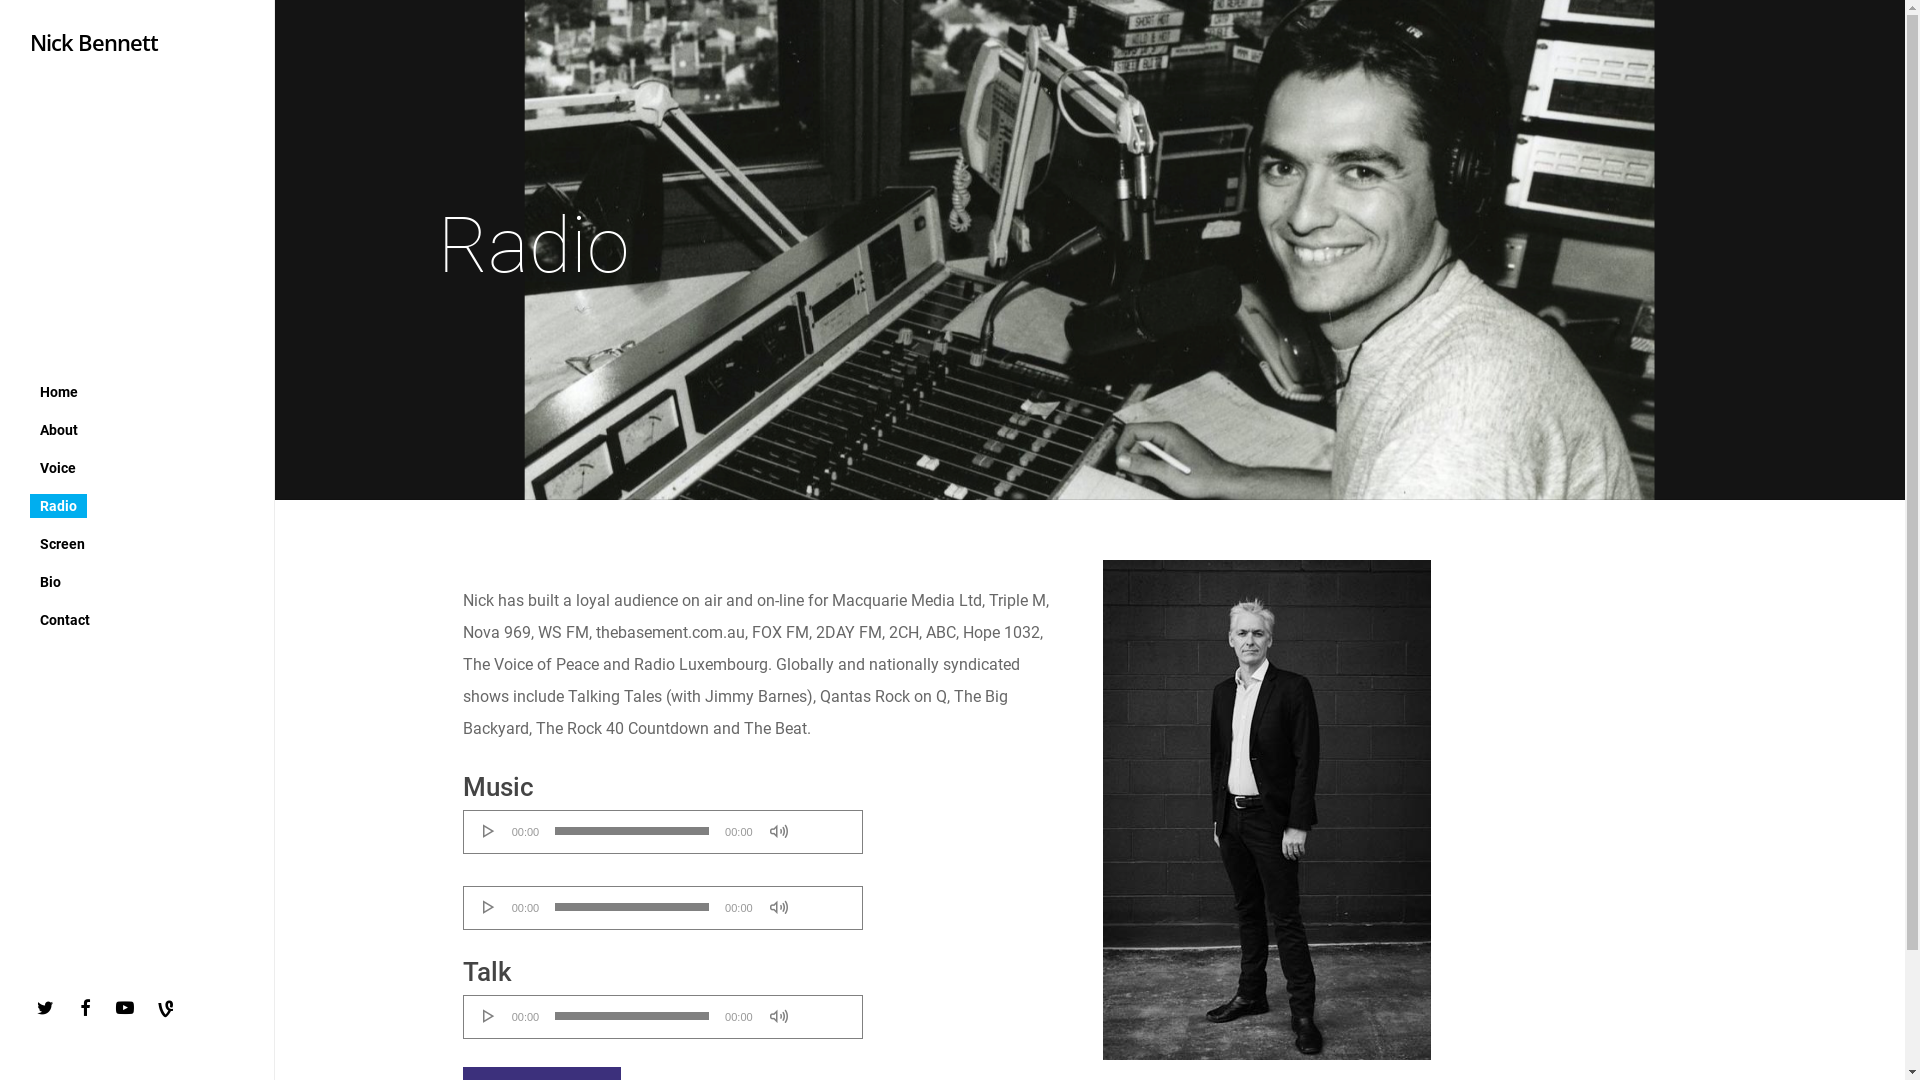  I want to click on Play, so click(489, 1016).